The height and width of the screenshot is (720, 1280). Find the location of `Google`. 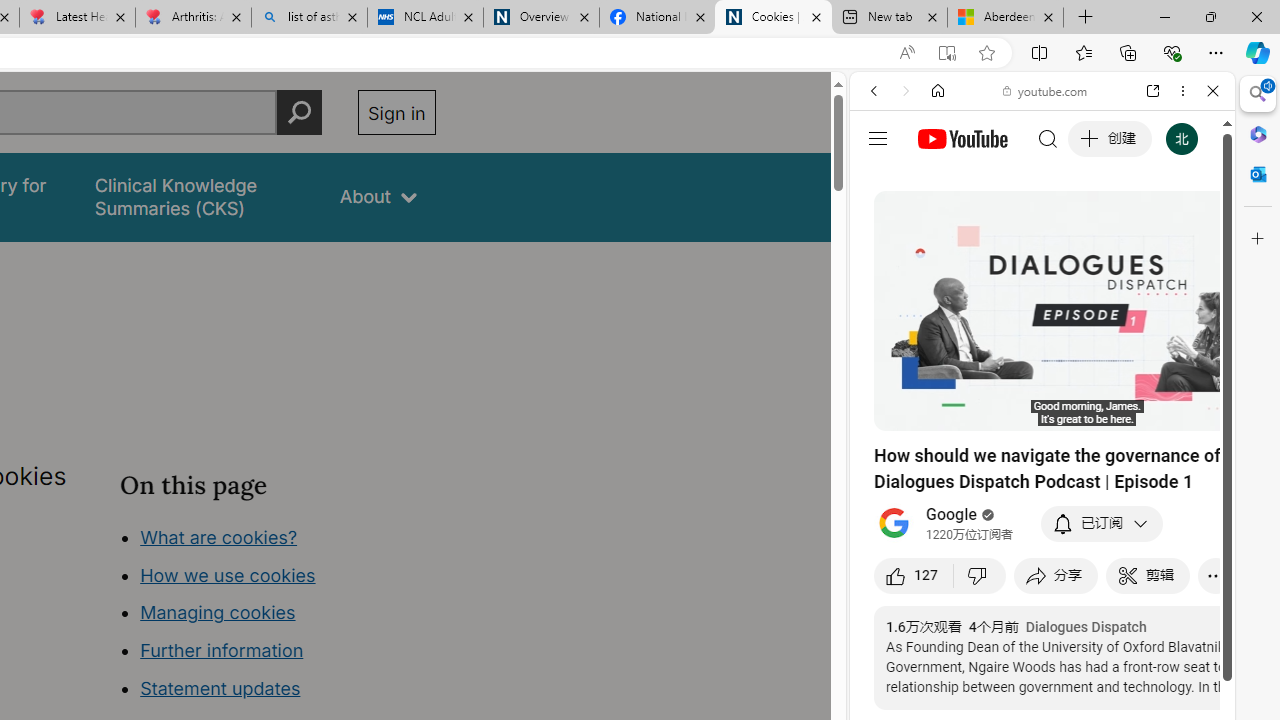

Google is located at coordinates (1042, 494).